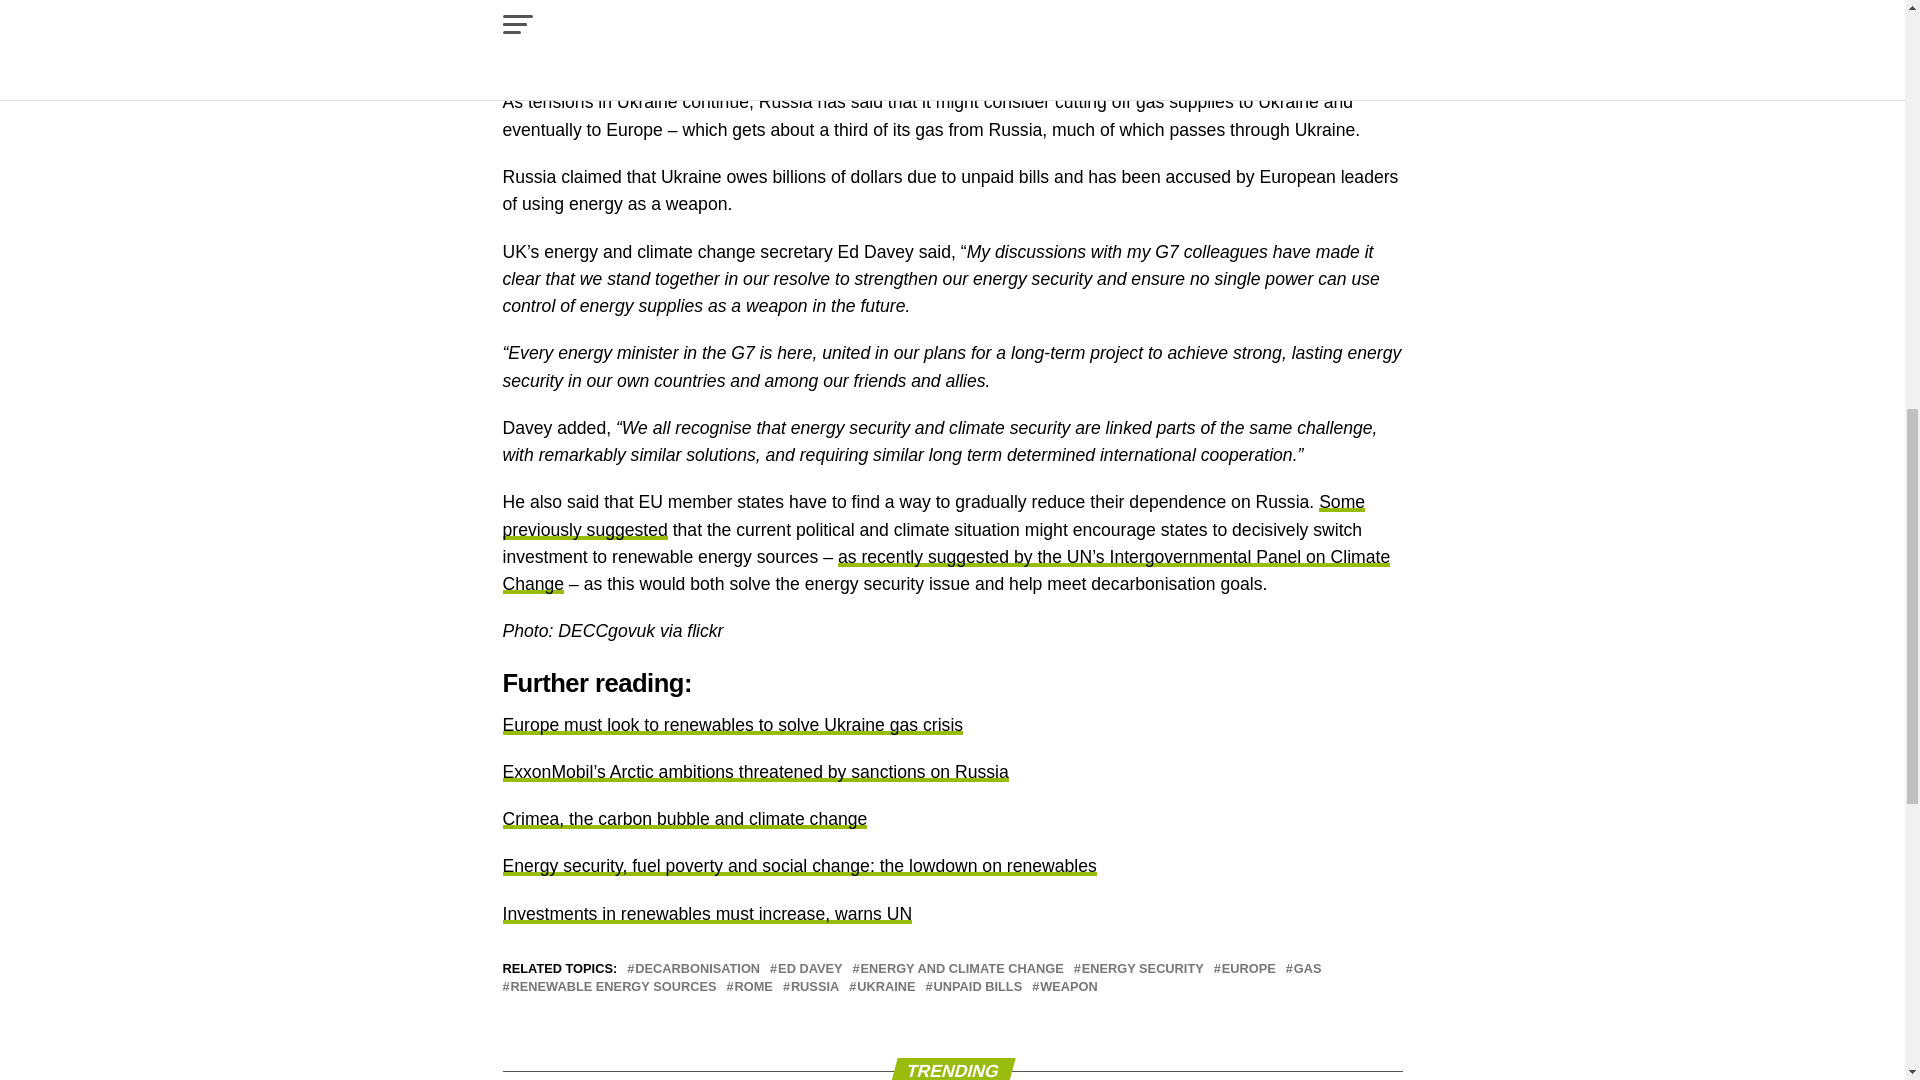  I want to click on UNPAID BILLS, so click(978, 986).